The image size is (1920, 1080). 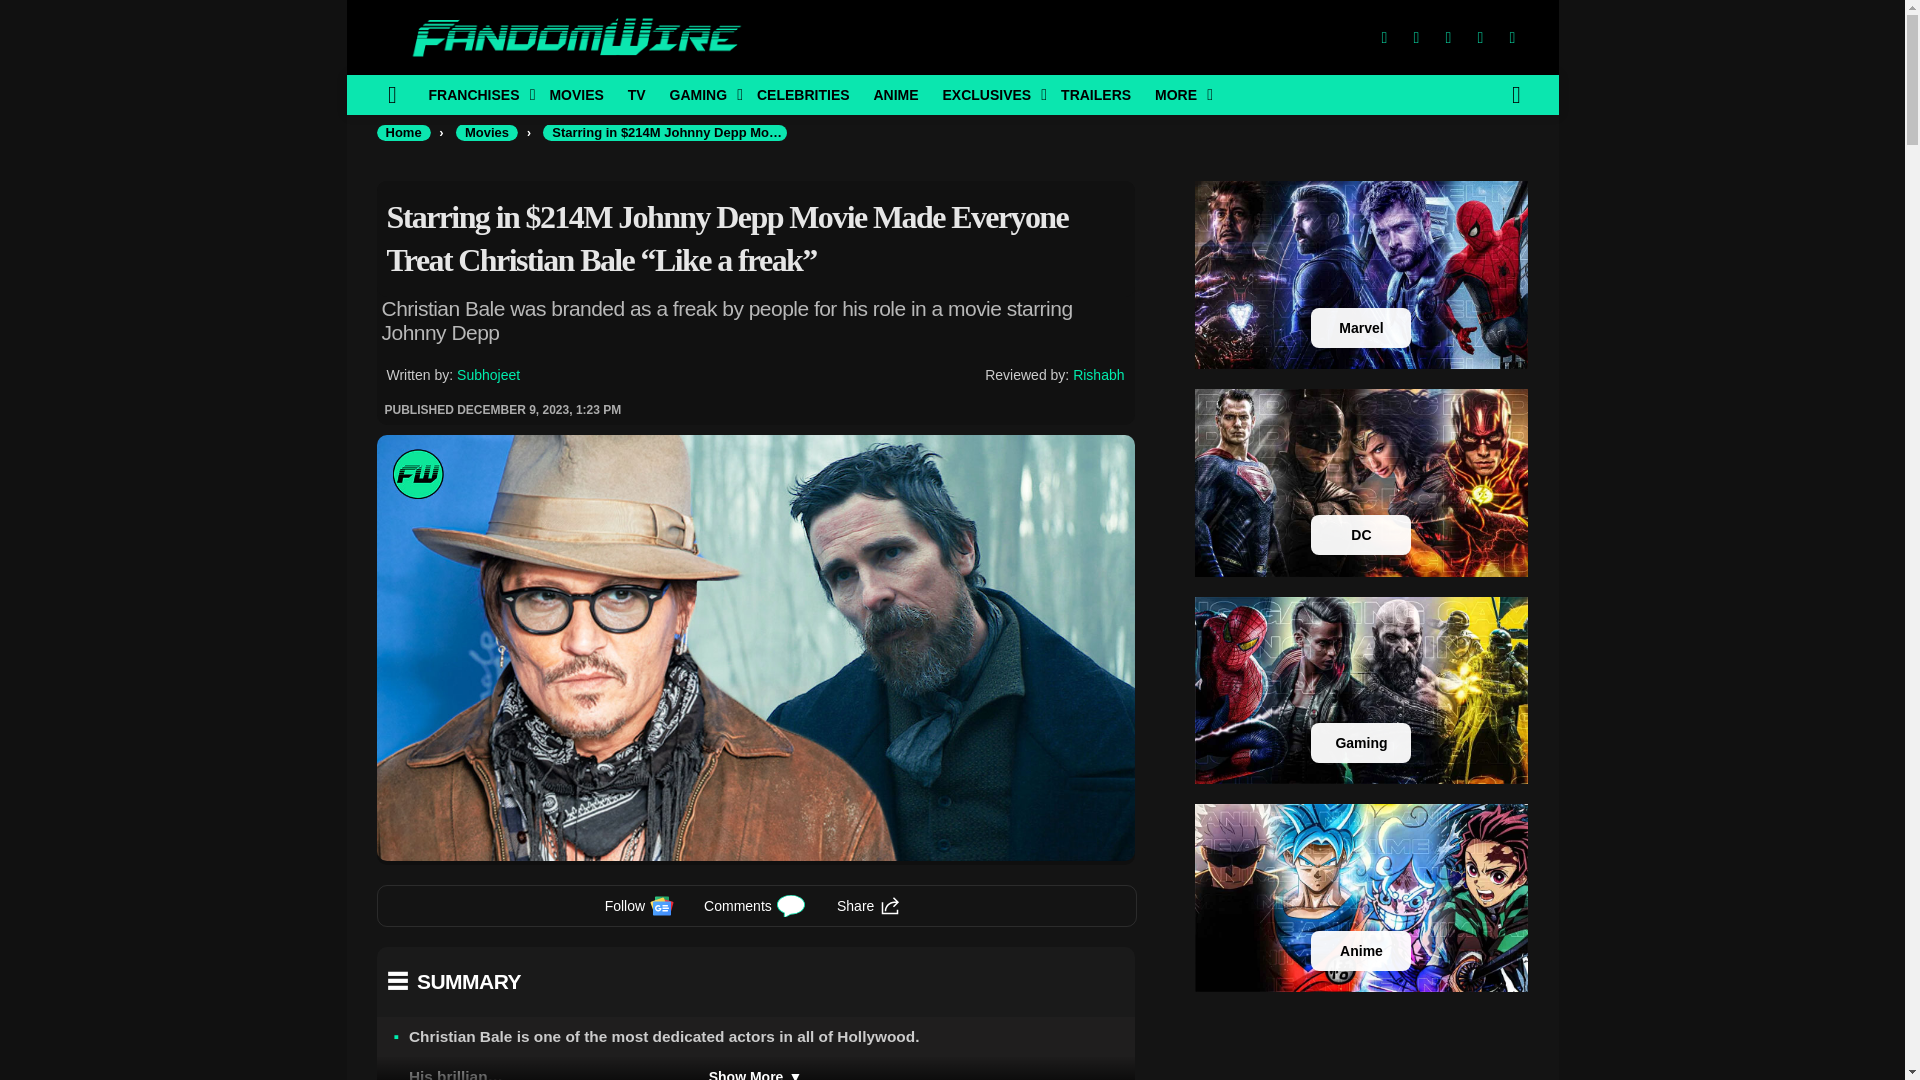 What do you see at coordinates (1512, 38) in the screenshot?
I see `YT` at bounding box center [1512, 38].